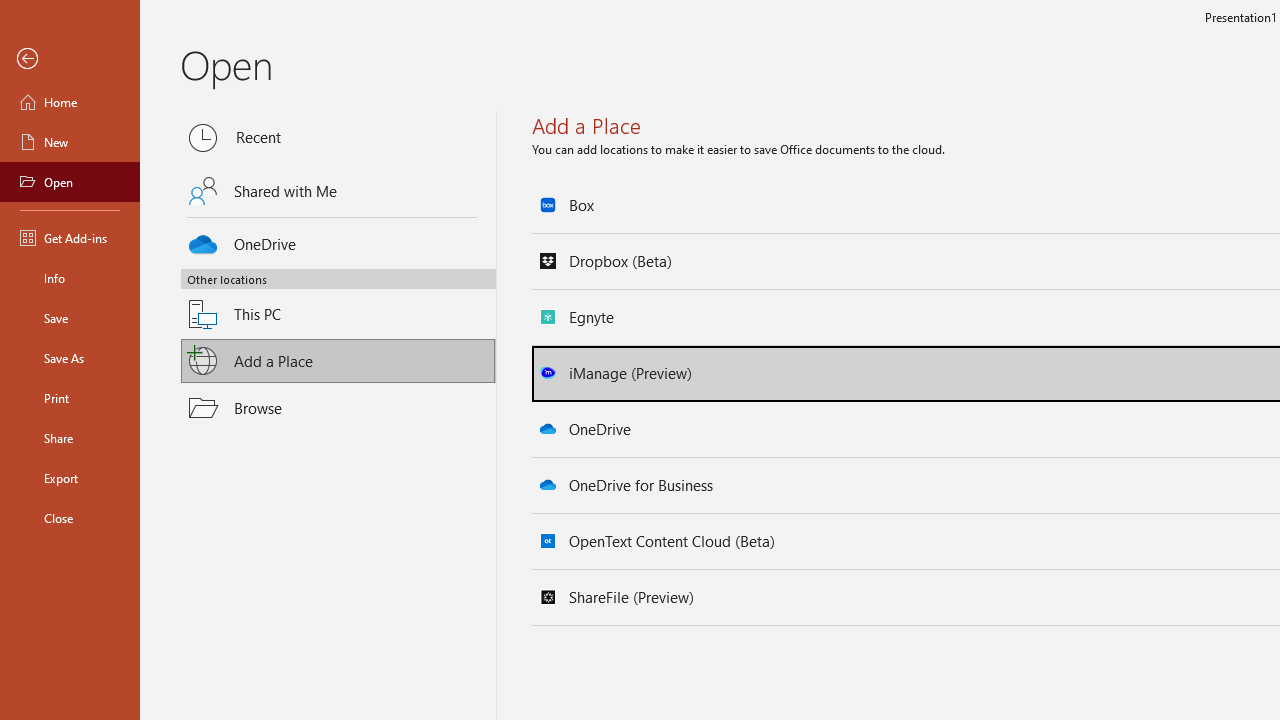  Describe the element at coordinates (70, 59) in the screenshot. I see `Back` at that location.